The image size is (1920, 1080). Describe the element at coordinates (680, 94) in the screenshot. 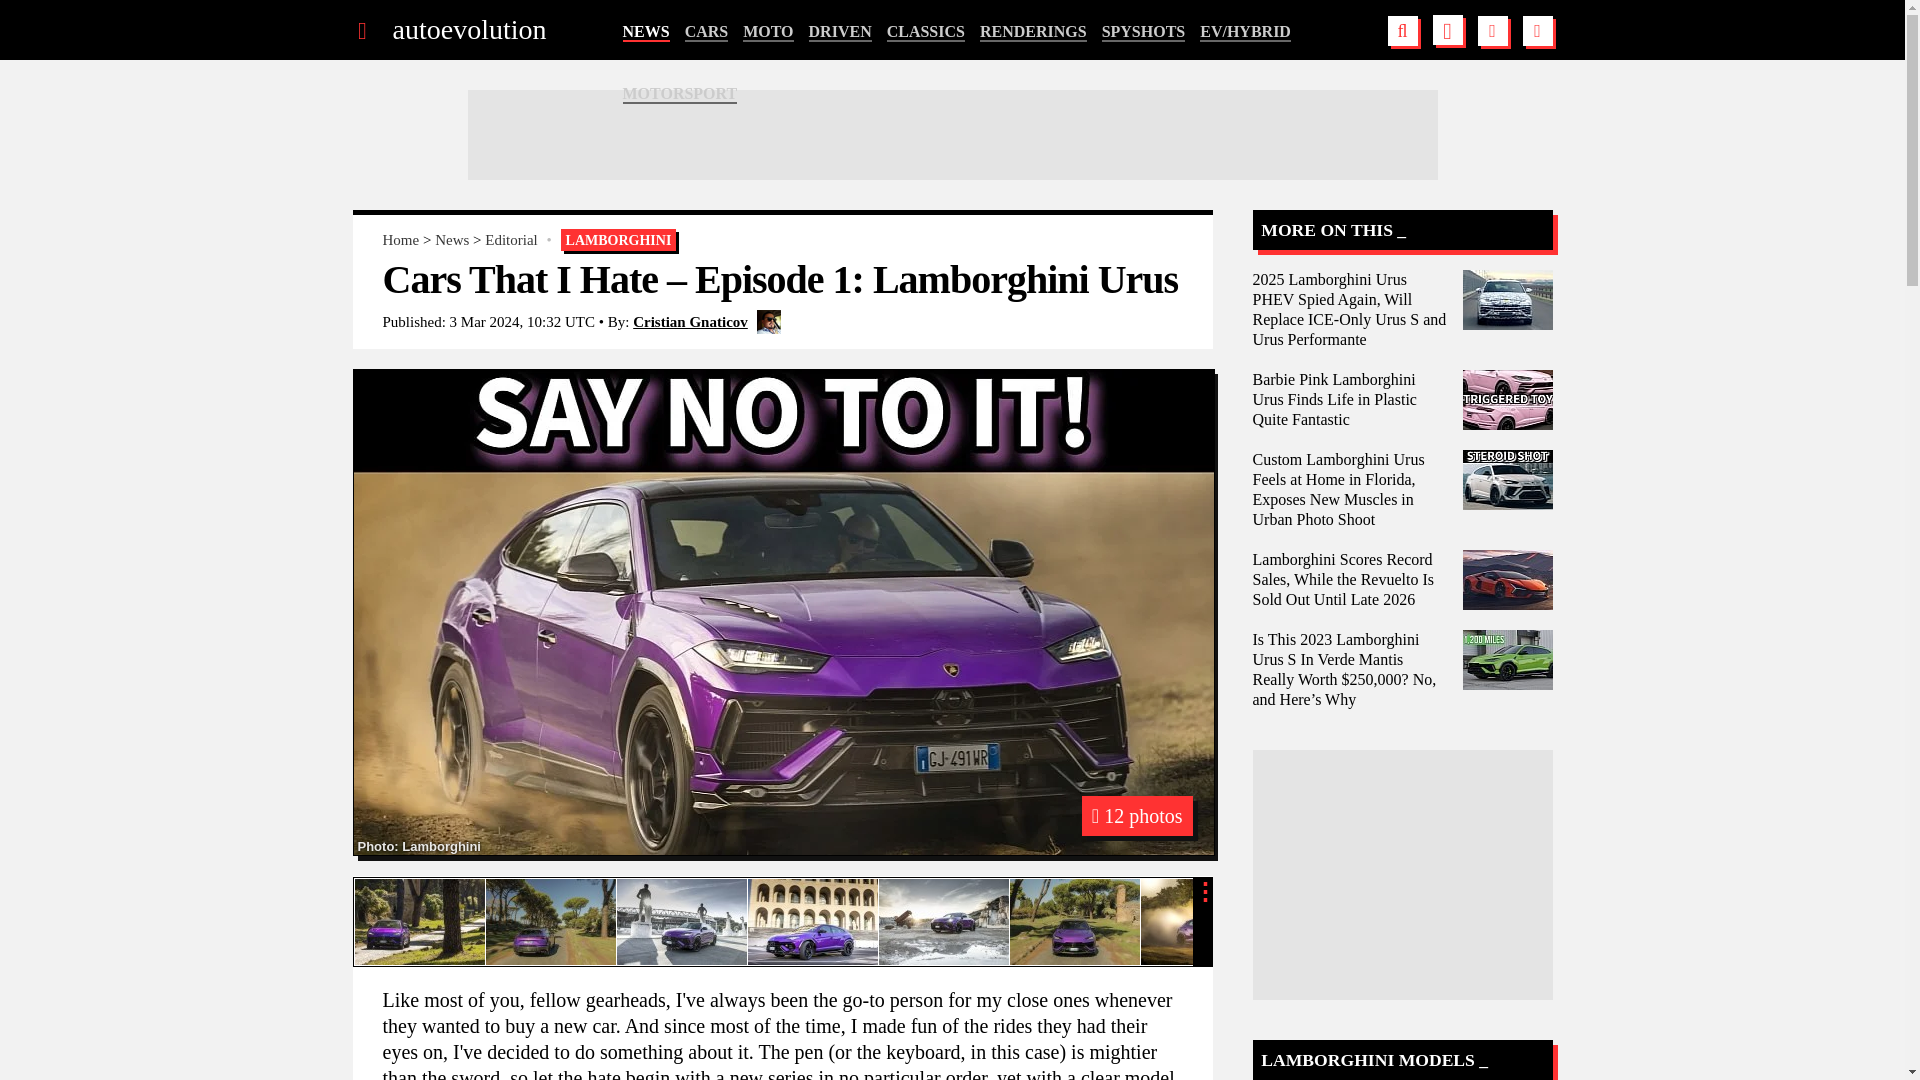

I see `MOTORSPORT` at that location.